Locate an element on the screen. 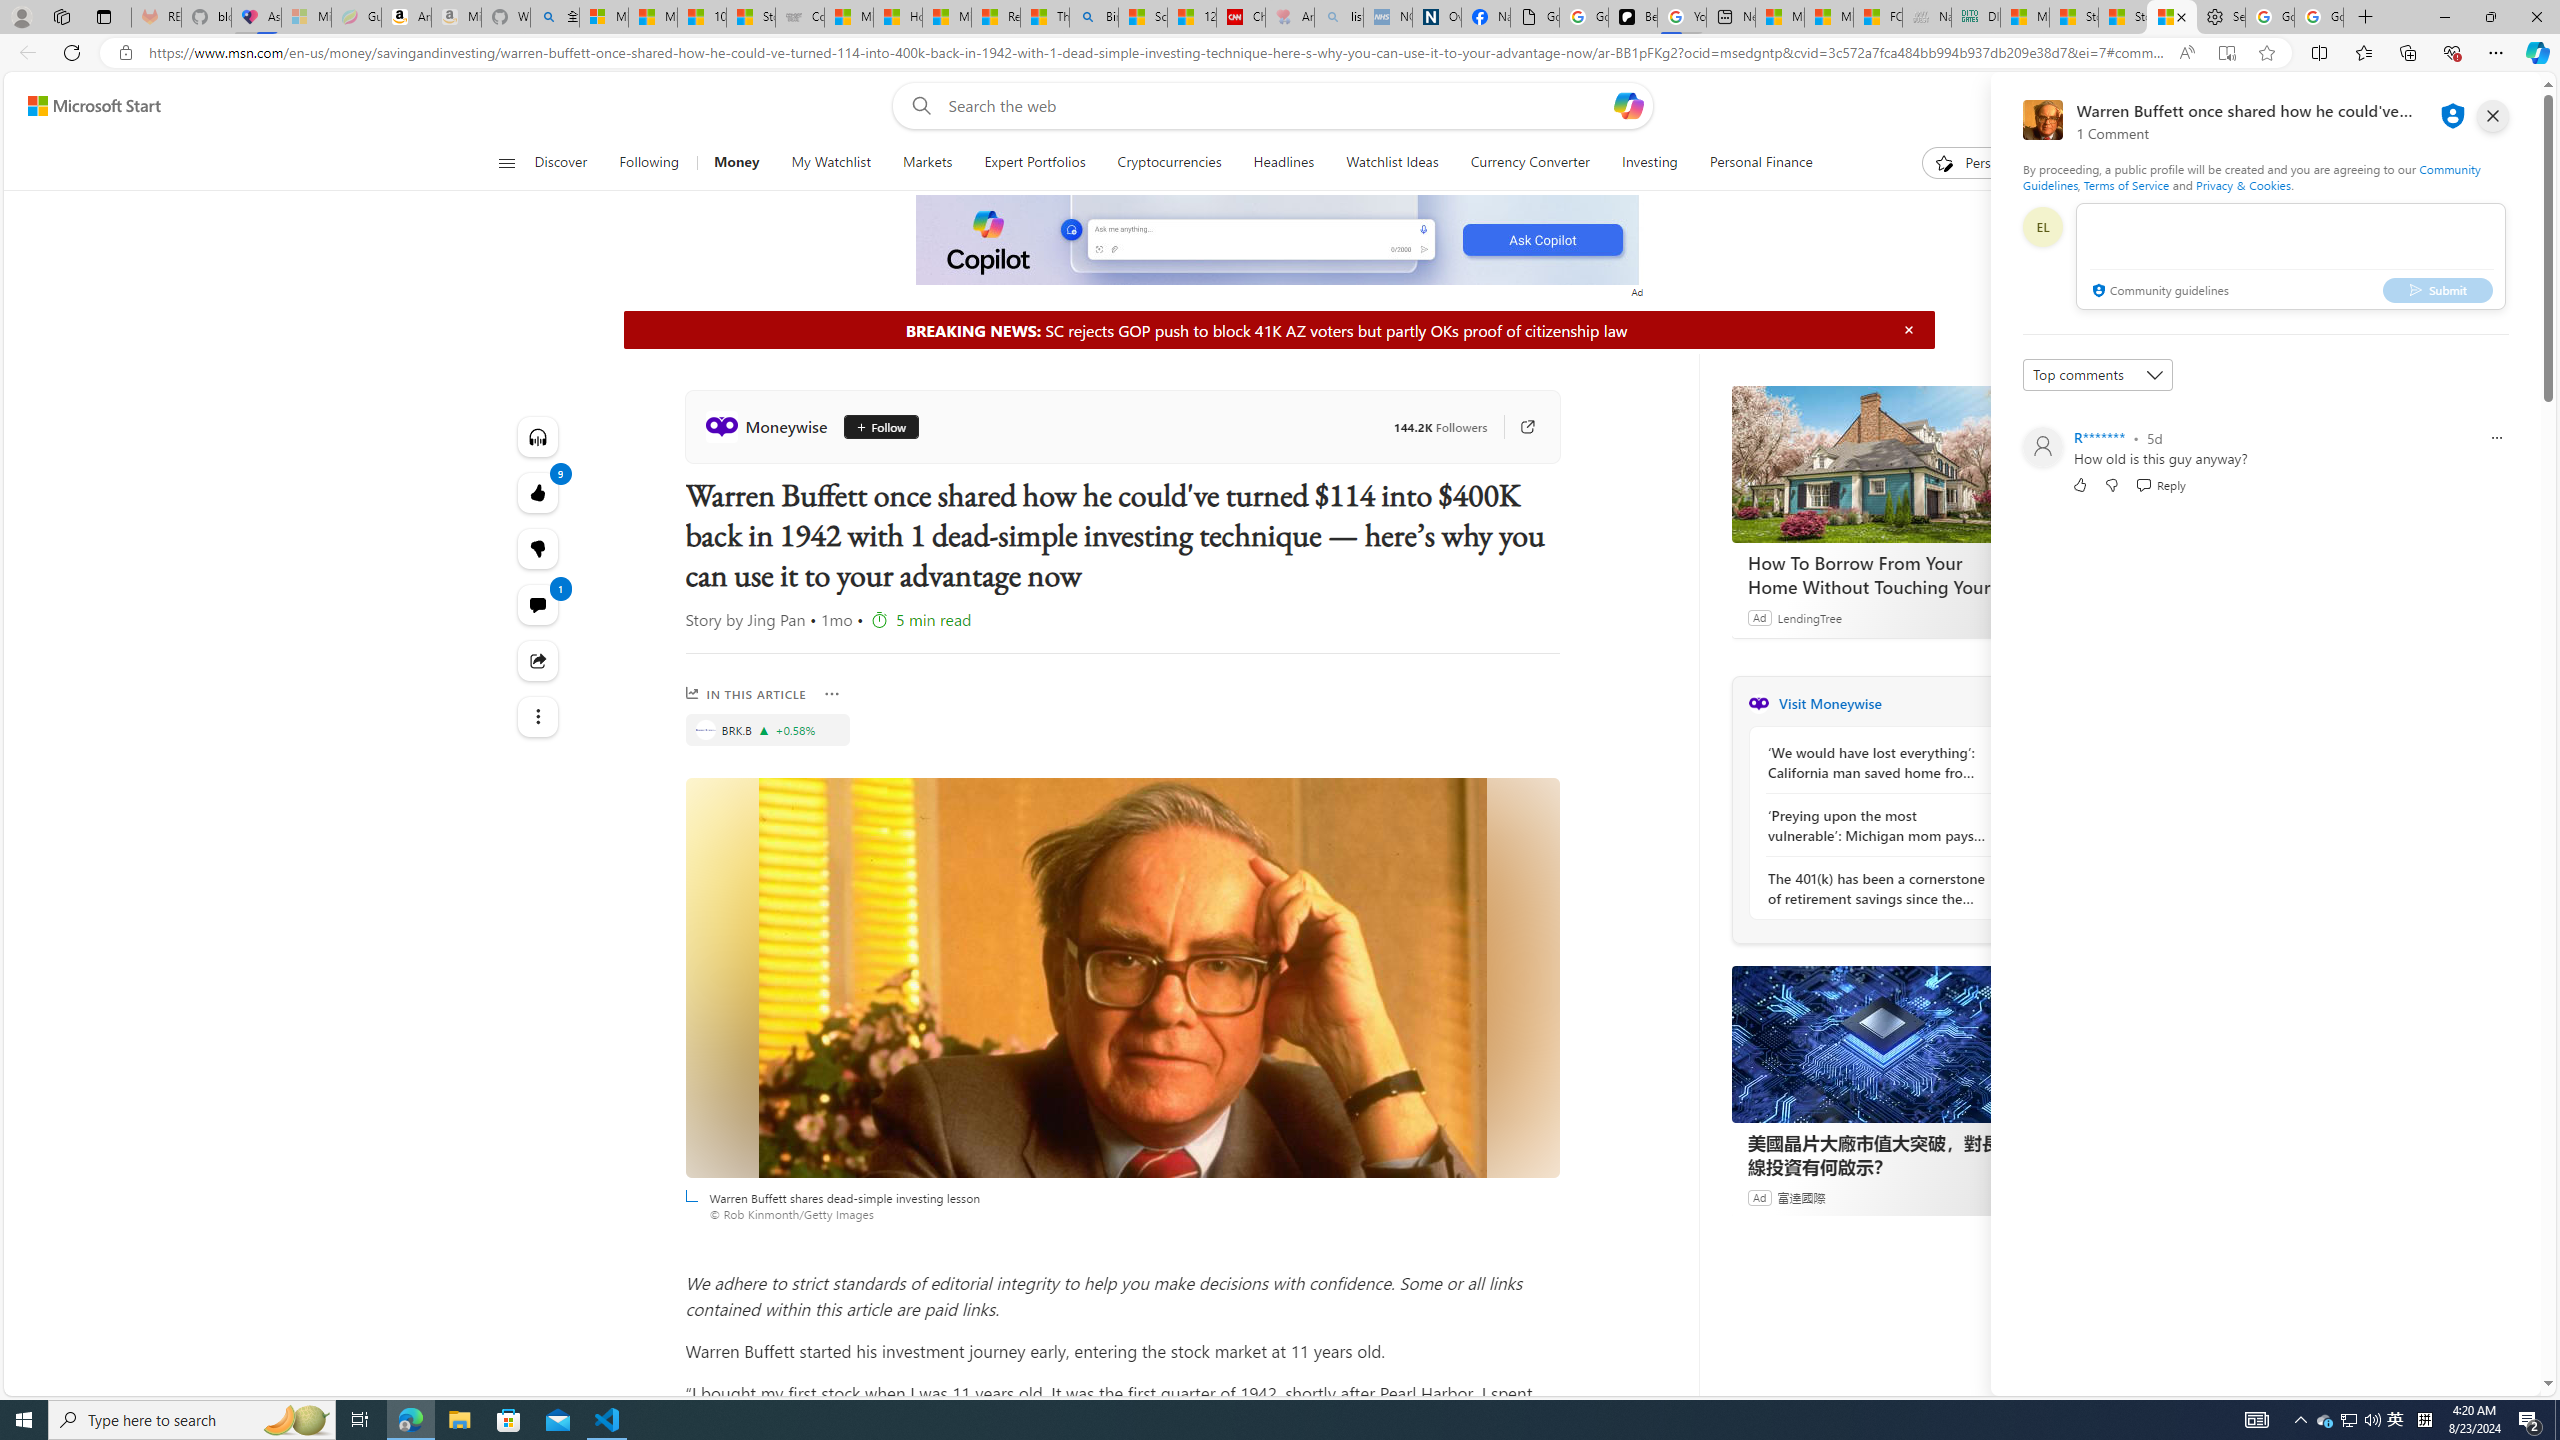 Image resolution: width=2560 pixels, height=1440 pixels. Headlines is located at coordinates (1283, 163).